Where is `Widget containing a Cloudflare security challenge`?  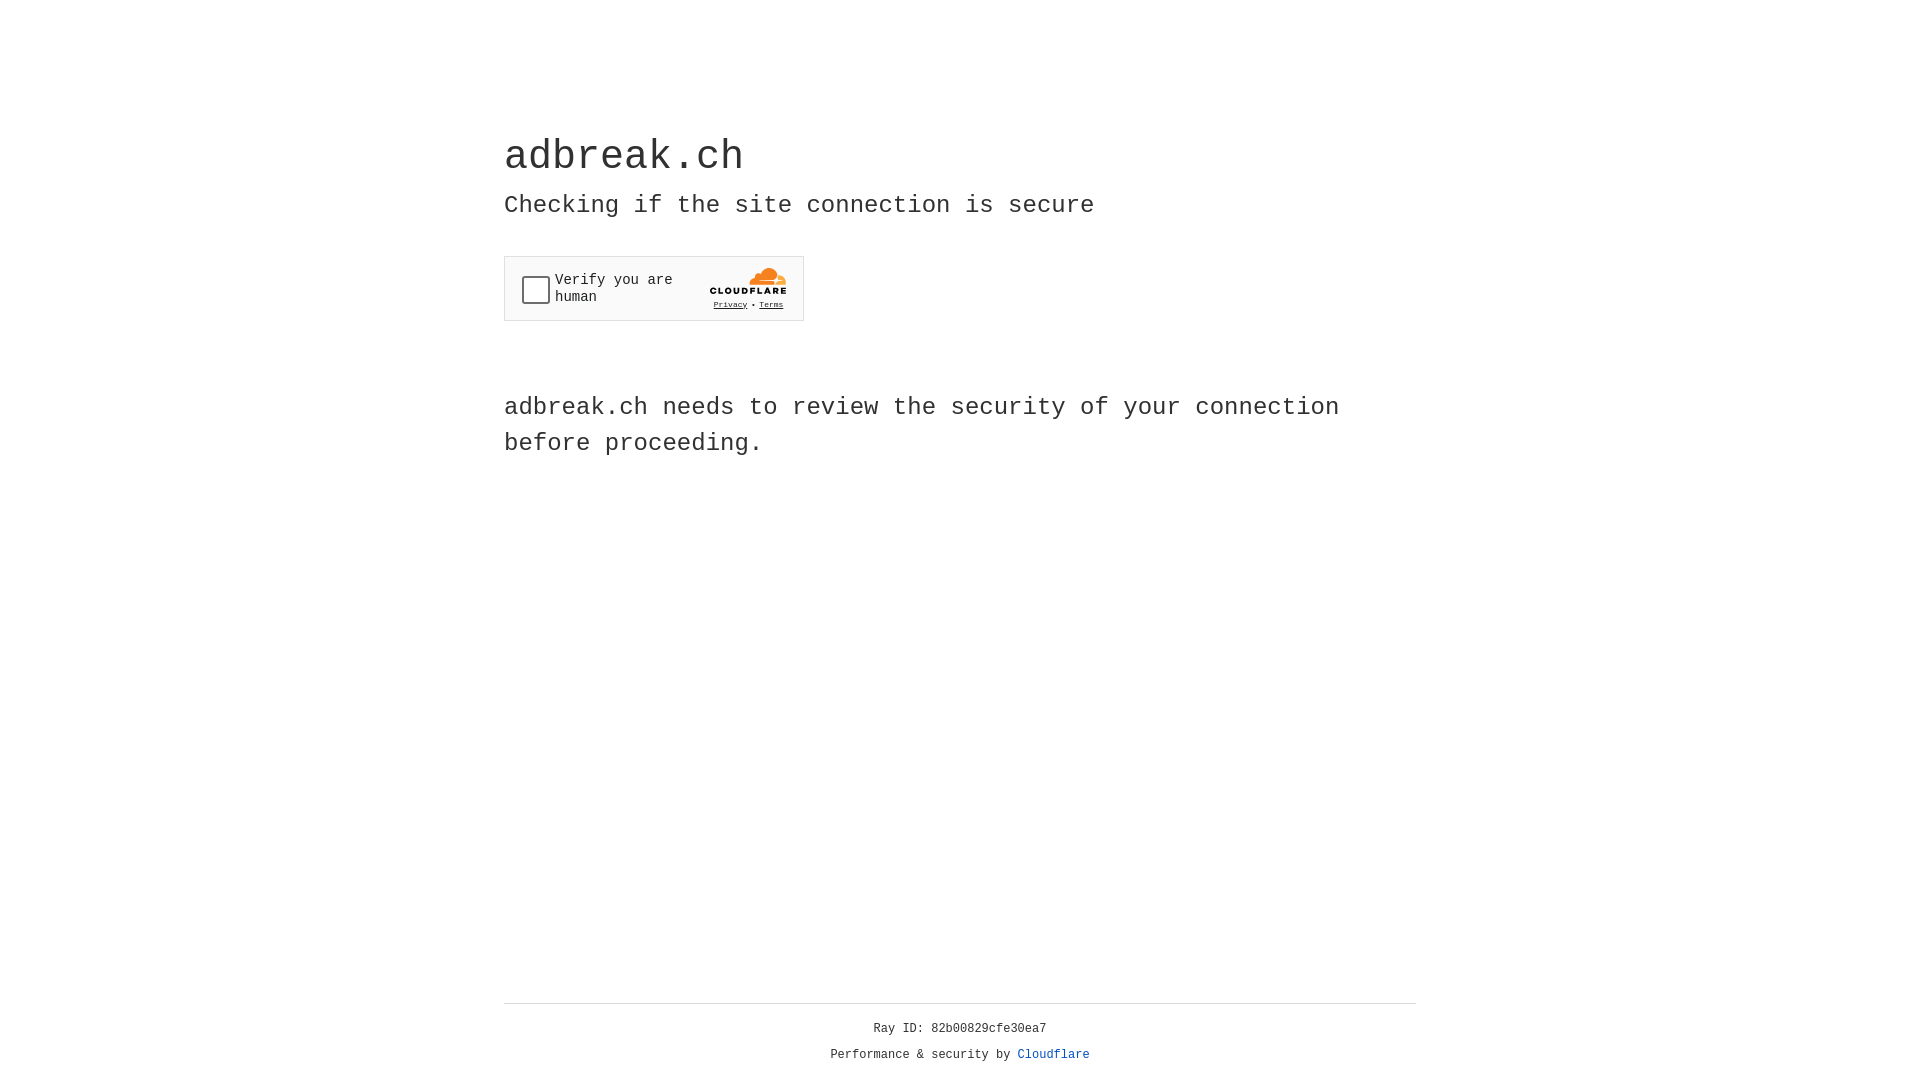
Widget containing a Cloudflare security challenge is located at coordinates (654, 288).